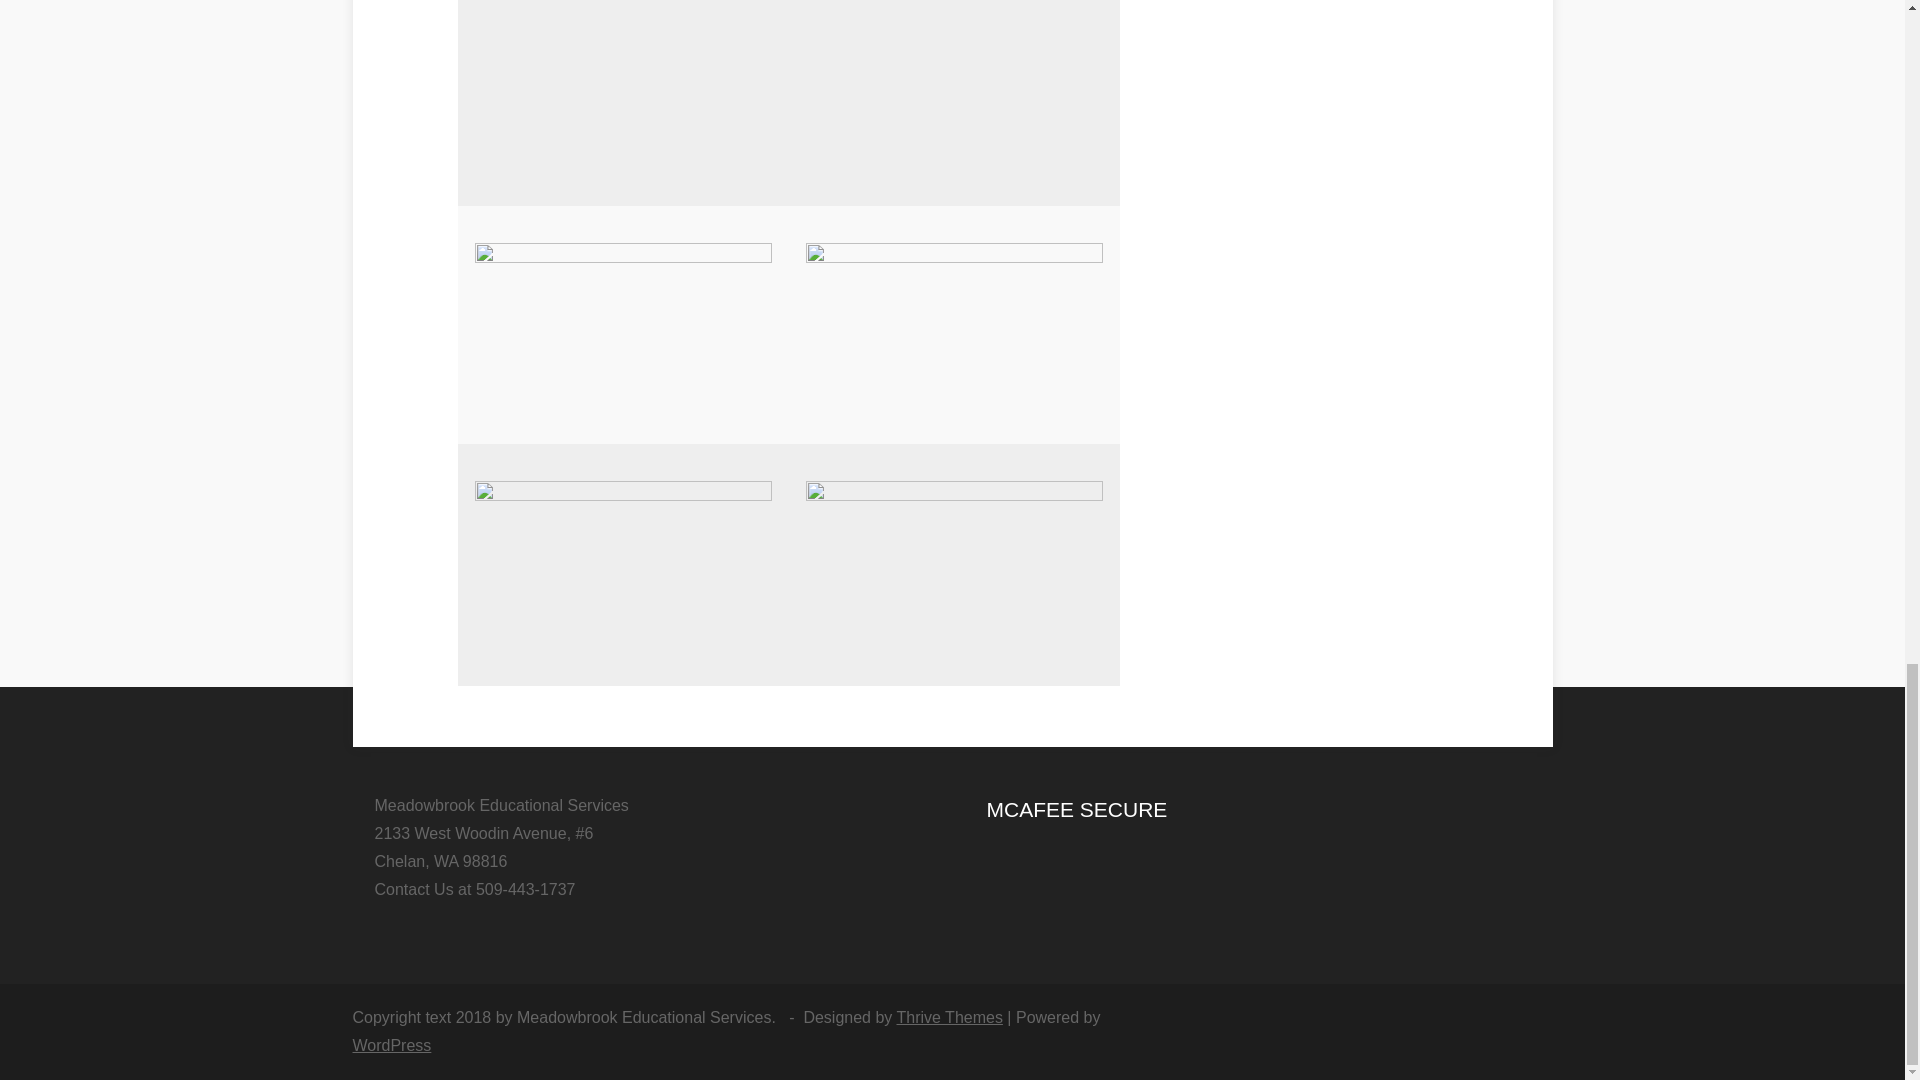  What do you see at coordinates (616, 84) in the screenshot?
I see `Kit Replentish 10` at bounding box center [616, 84].